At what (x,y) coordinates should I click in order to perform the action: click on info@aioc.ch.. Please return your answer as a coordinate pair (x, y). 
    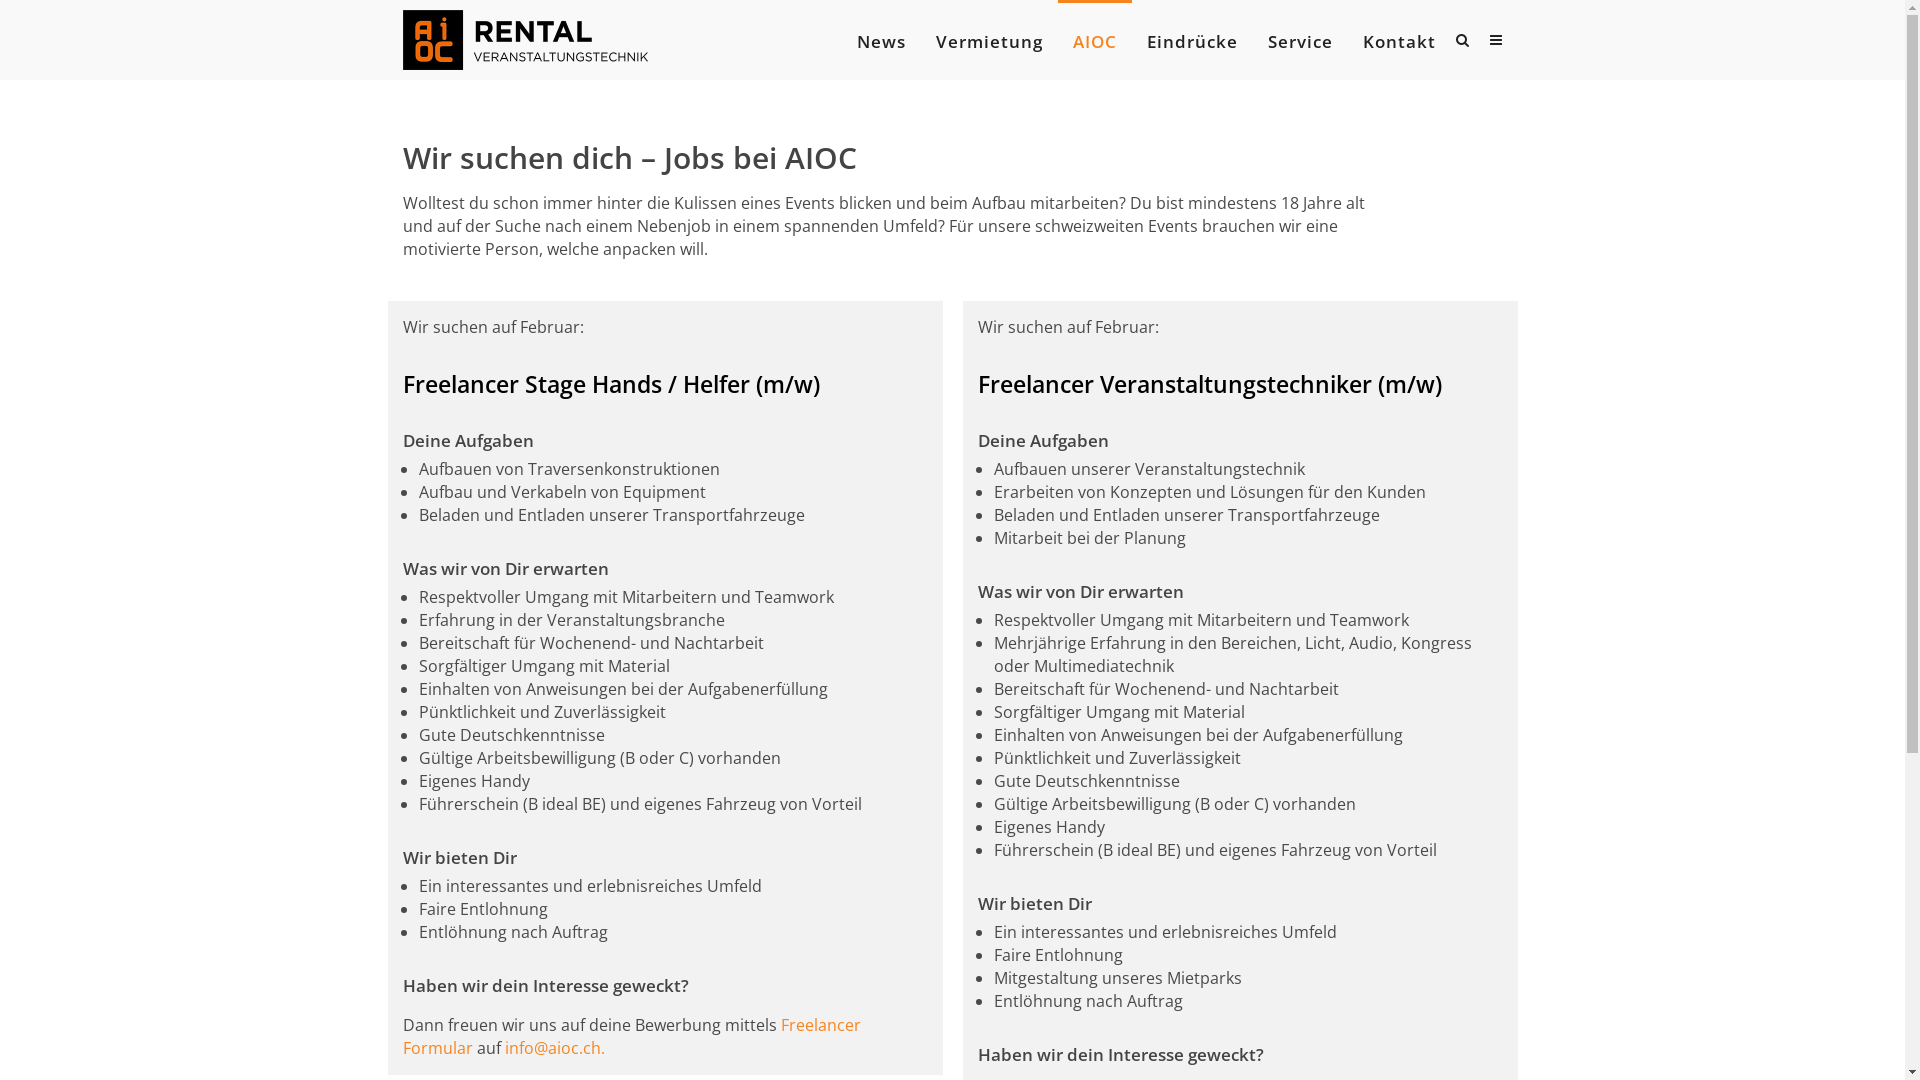
    Looking at the image, I should click on (554, 1048).